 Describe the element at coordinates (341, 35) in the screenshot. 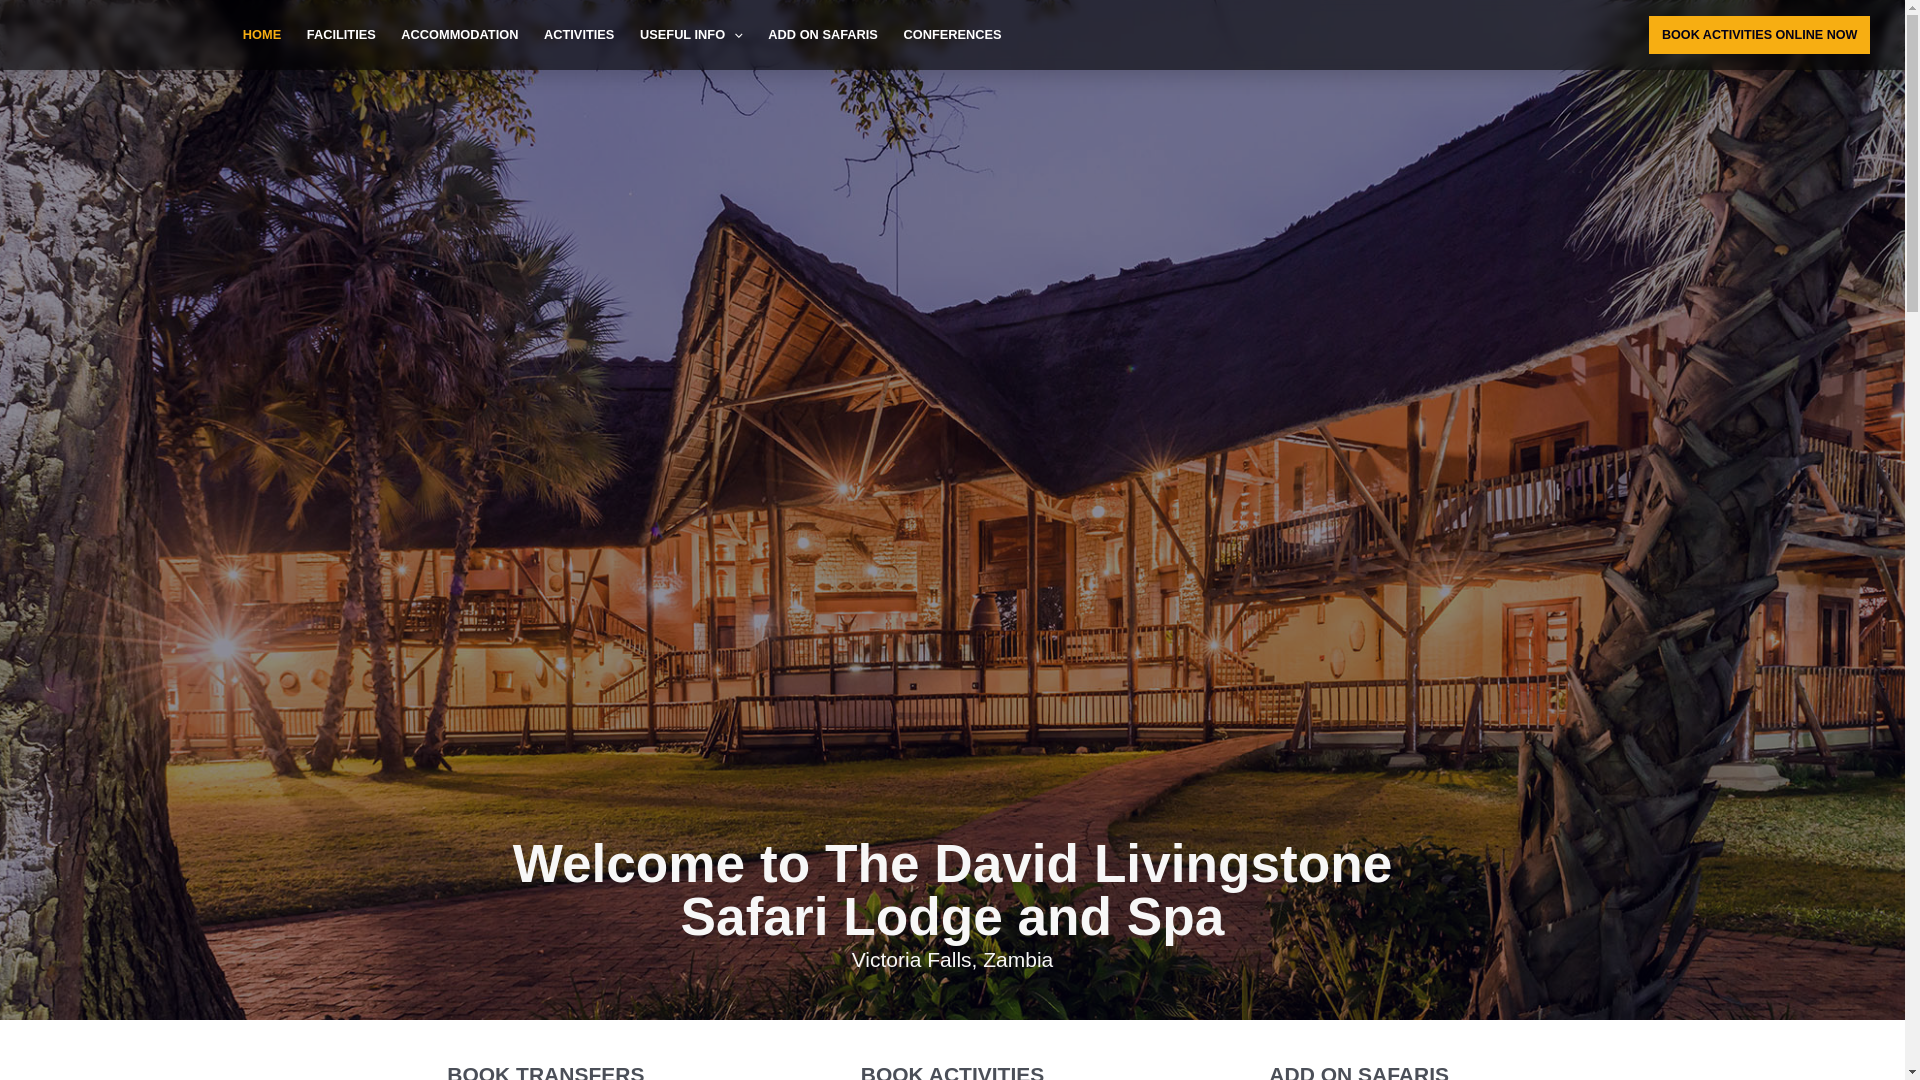

I see `FACILITIES` at that location.